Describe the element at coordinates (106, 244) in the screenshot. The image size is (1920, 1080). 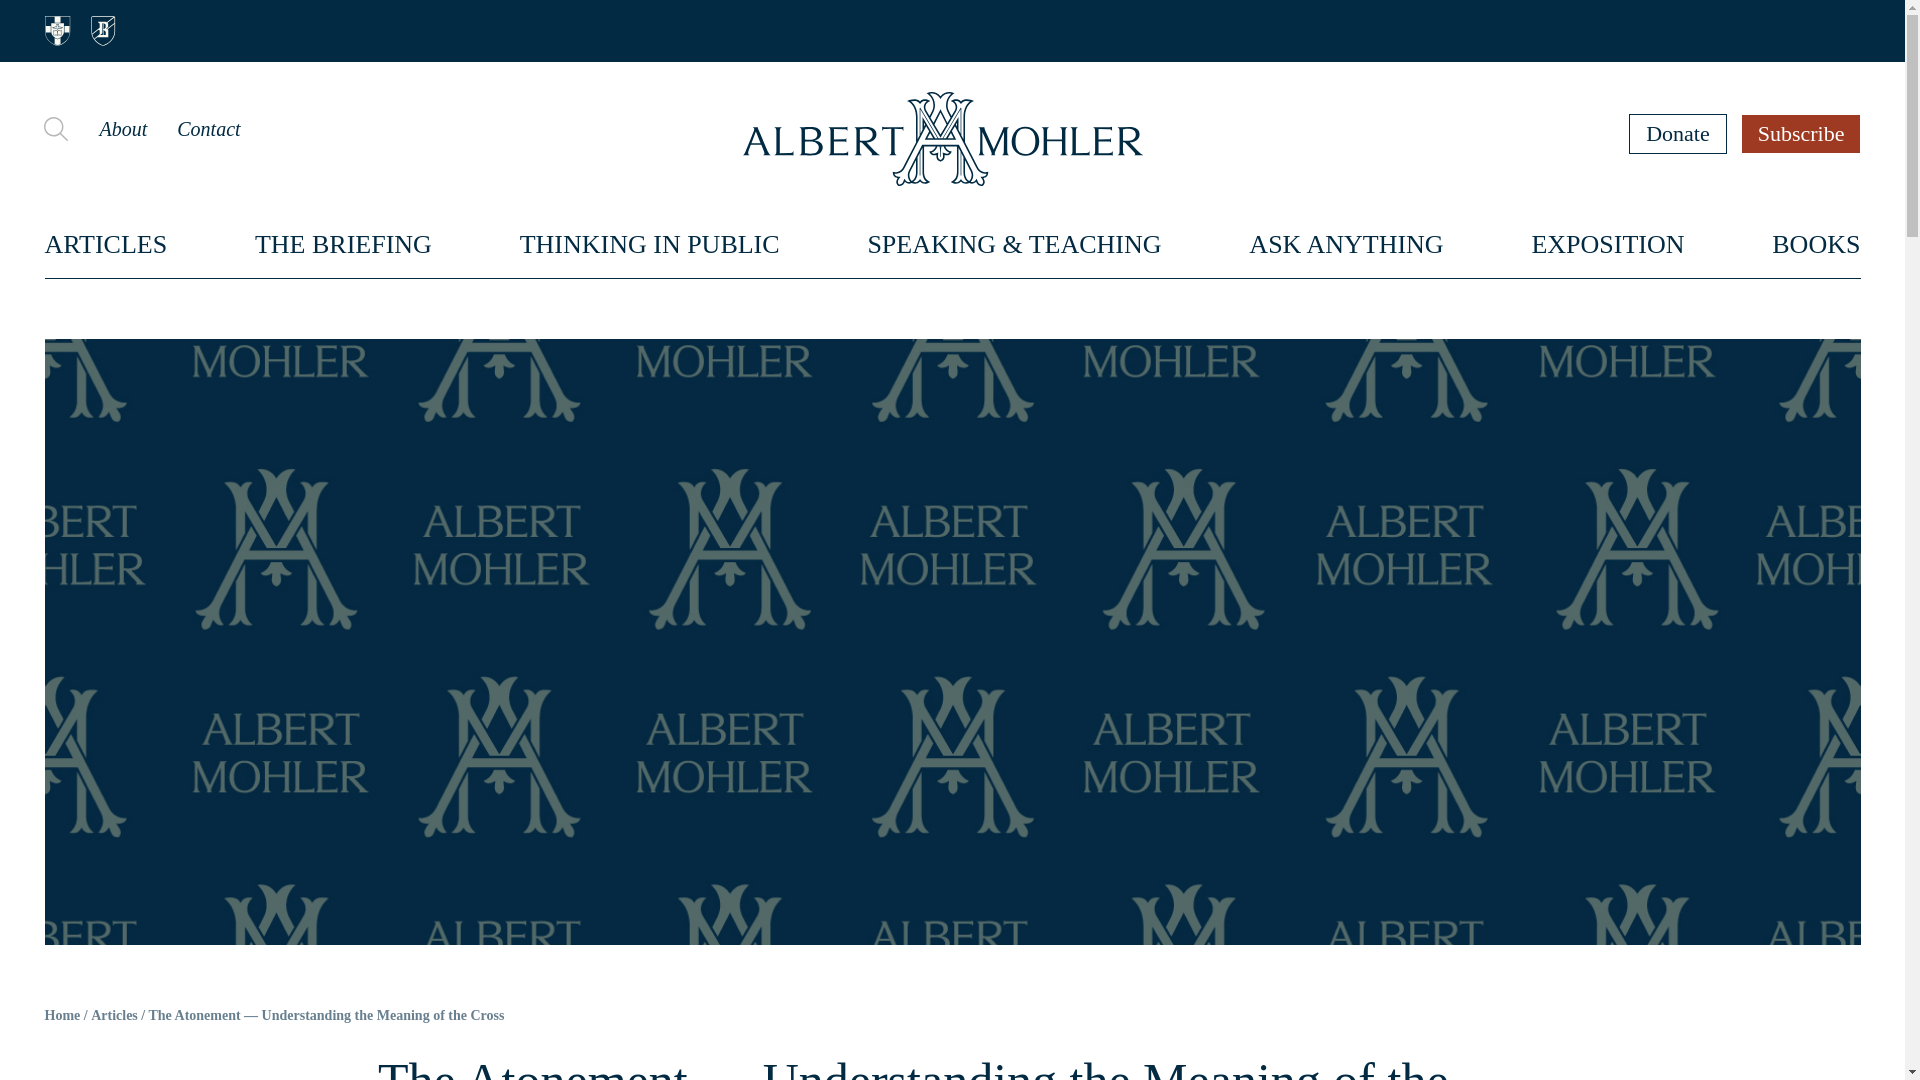
I see `ARTICLES` at that location.